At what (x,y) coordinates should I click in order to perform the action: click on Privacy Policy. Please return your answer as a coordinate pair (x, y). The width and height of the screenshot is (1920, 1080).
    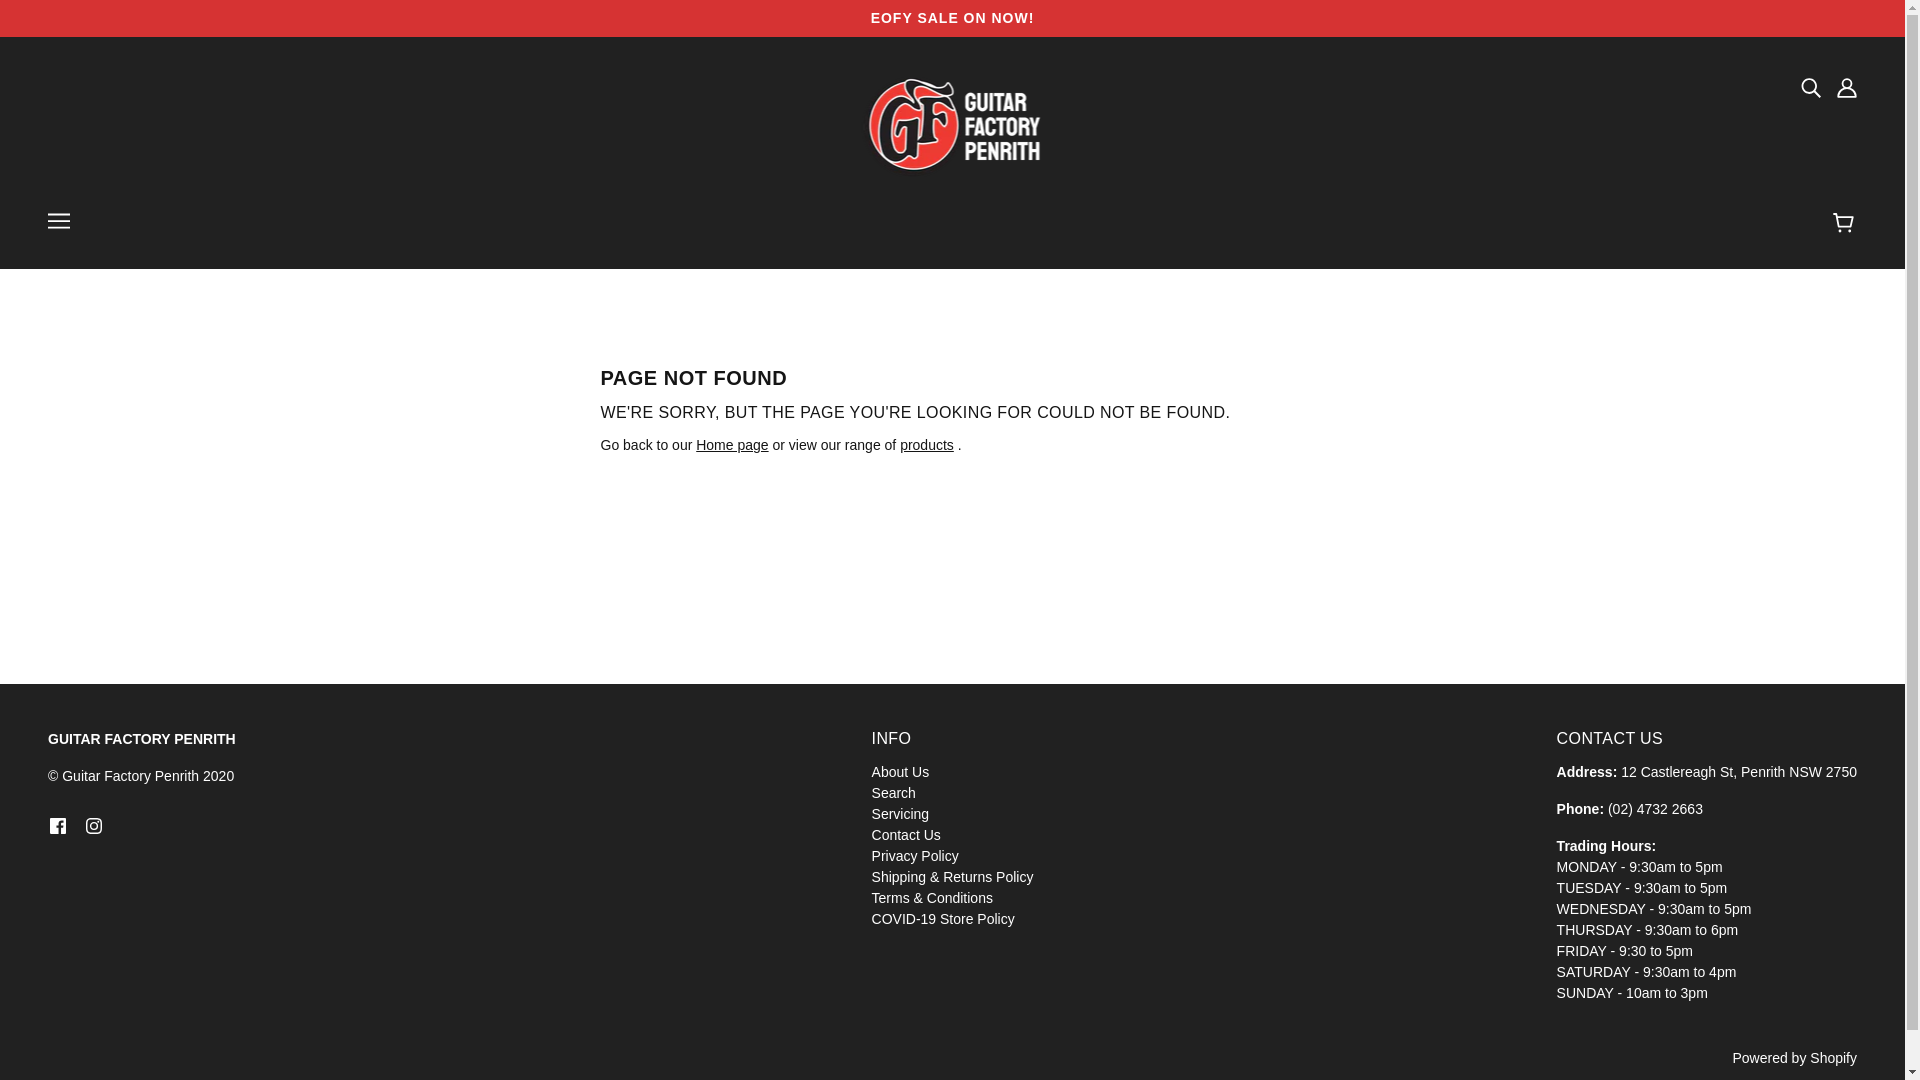
    Looking at the image, I should click on (914, 856).